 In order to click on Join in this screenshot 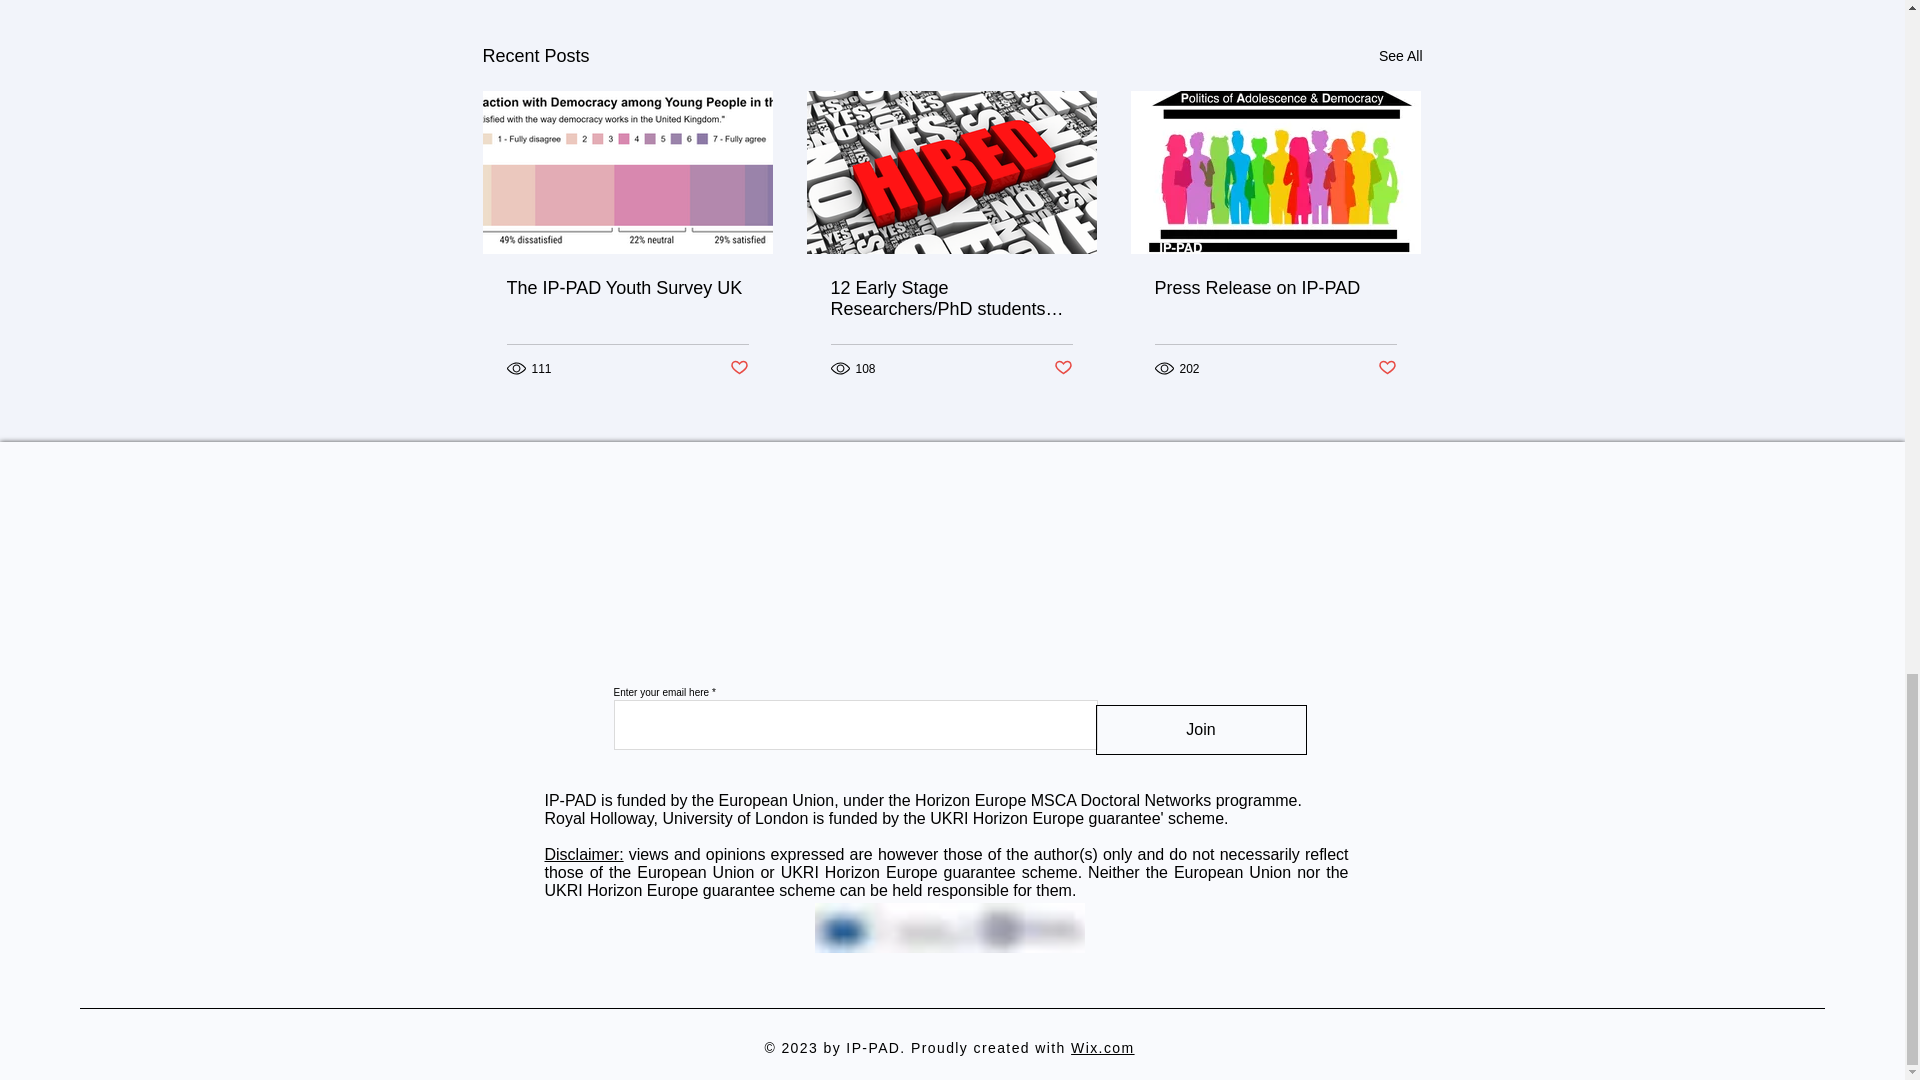, I will do `click(1202, 730)`.